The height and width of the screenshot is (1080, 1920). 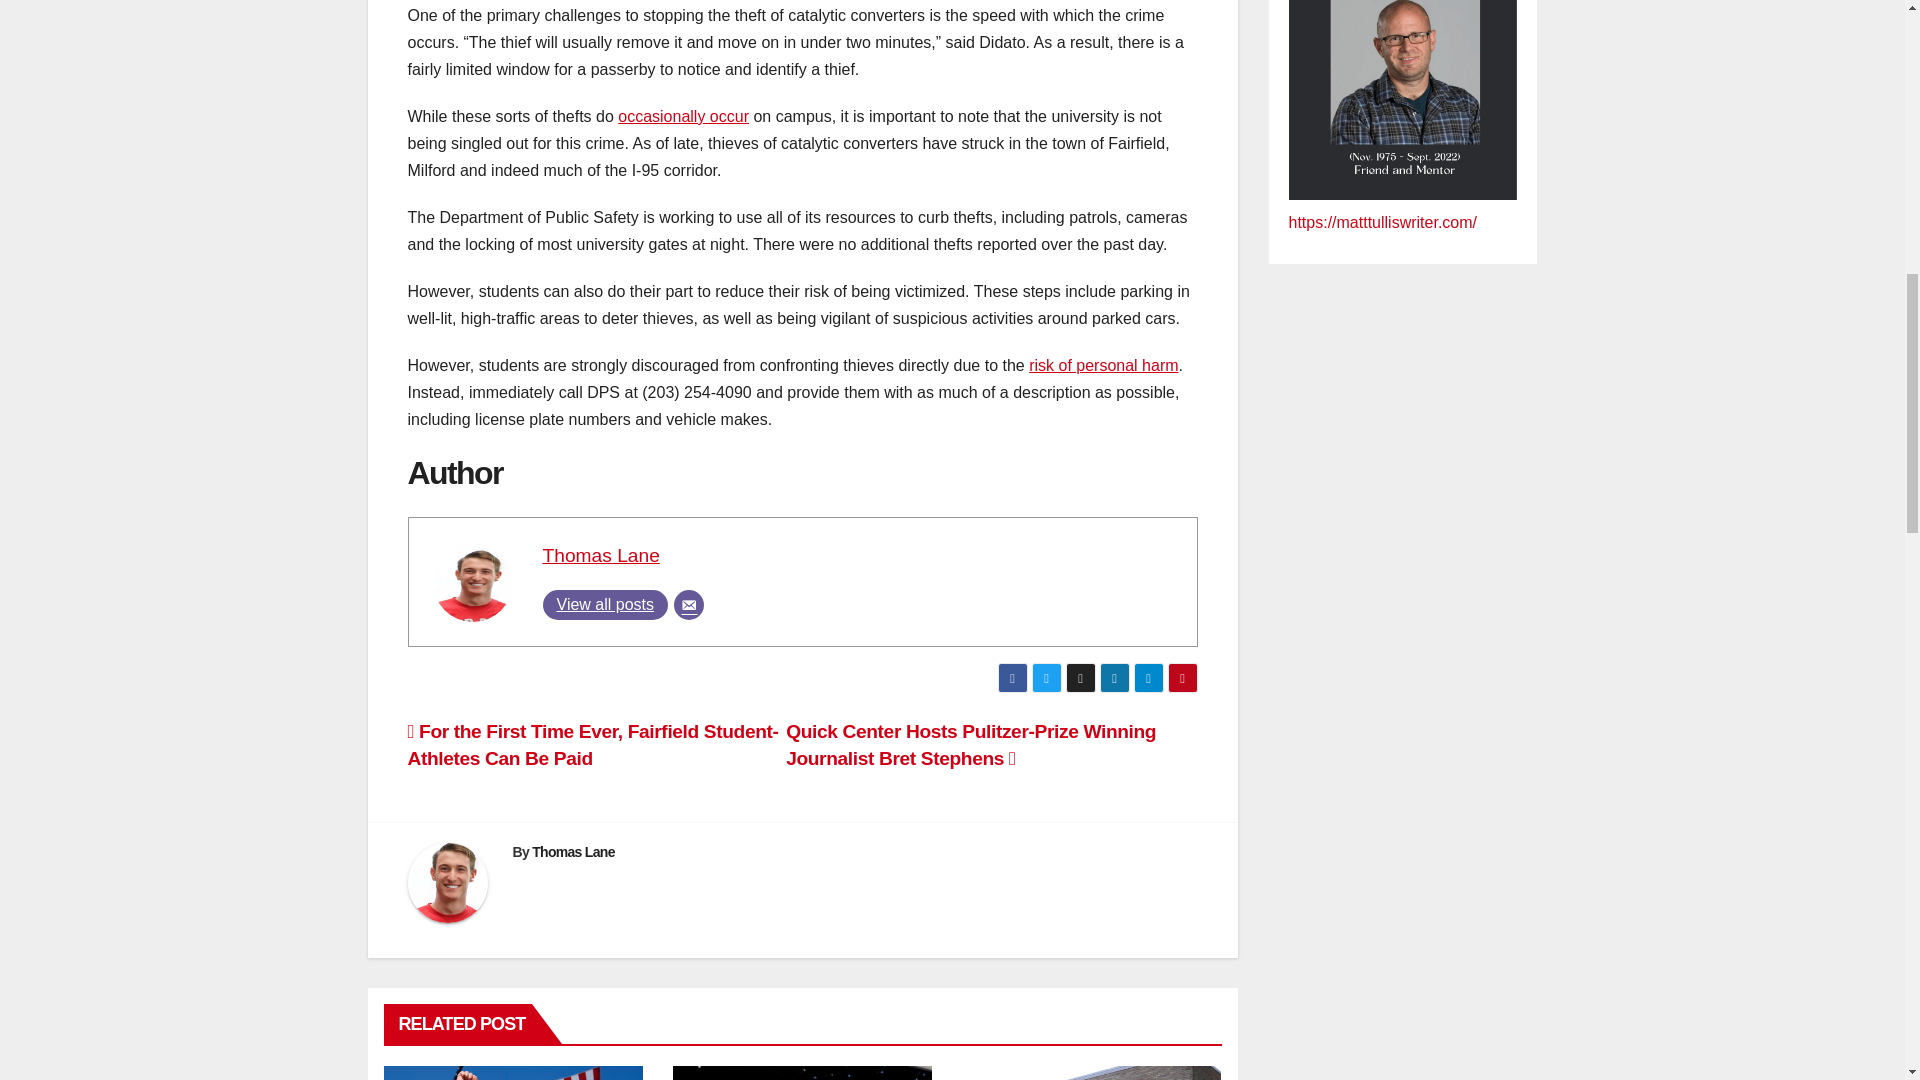 What do you see at coordinates (1104, 365) in the screenshot?
I see `risk of personal harm` at bounding box center [1104, 365].